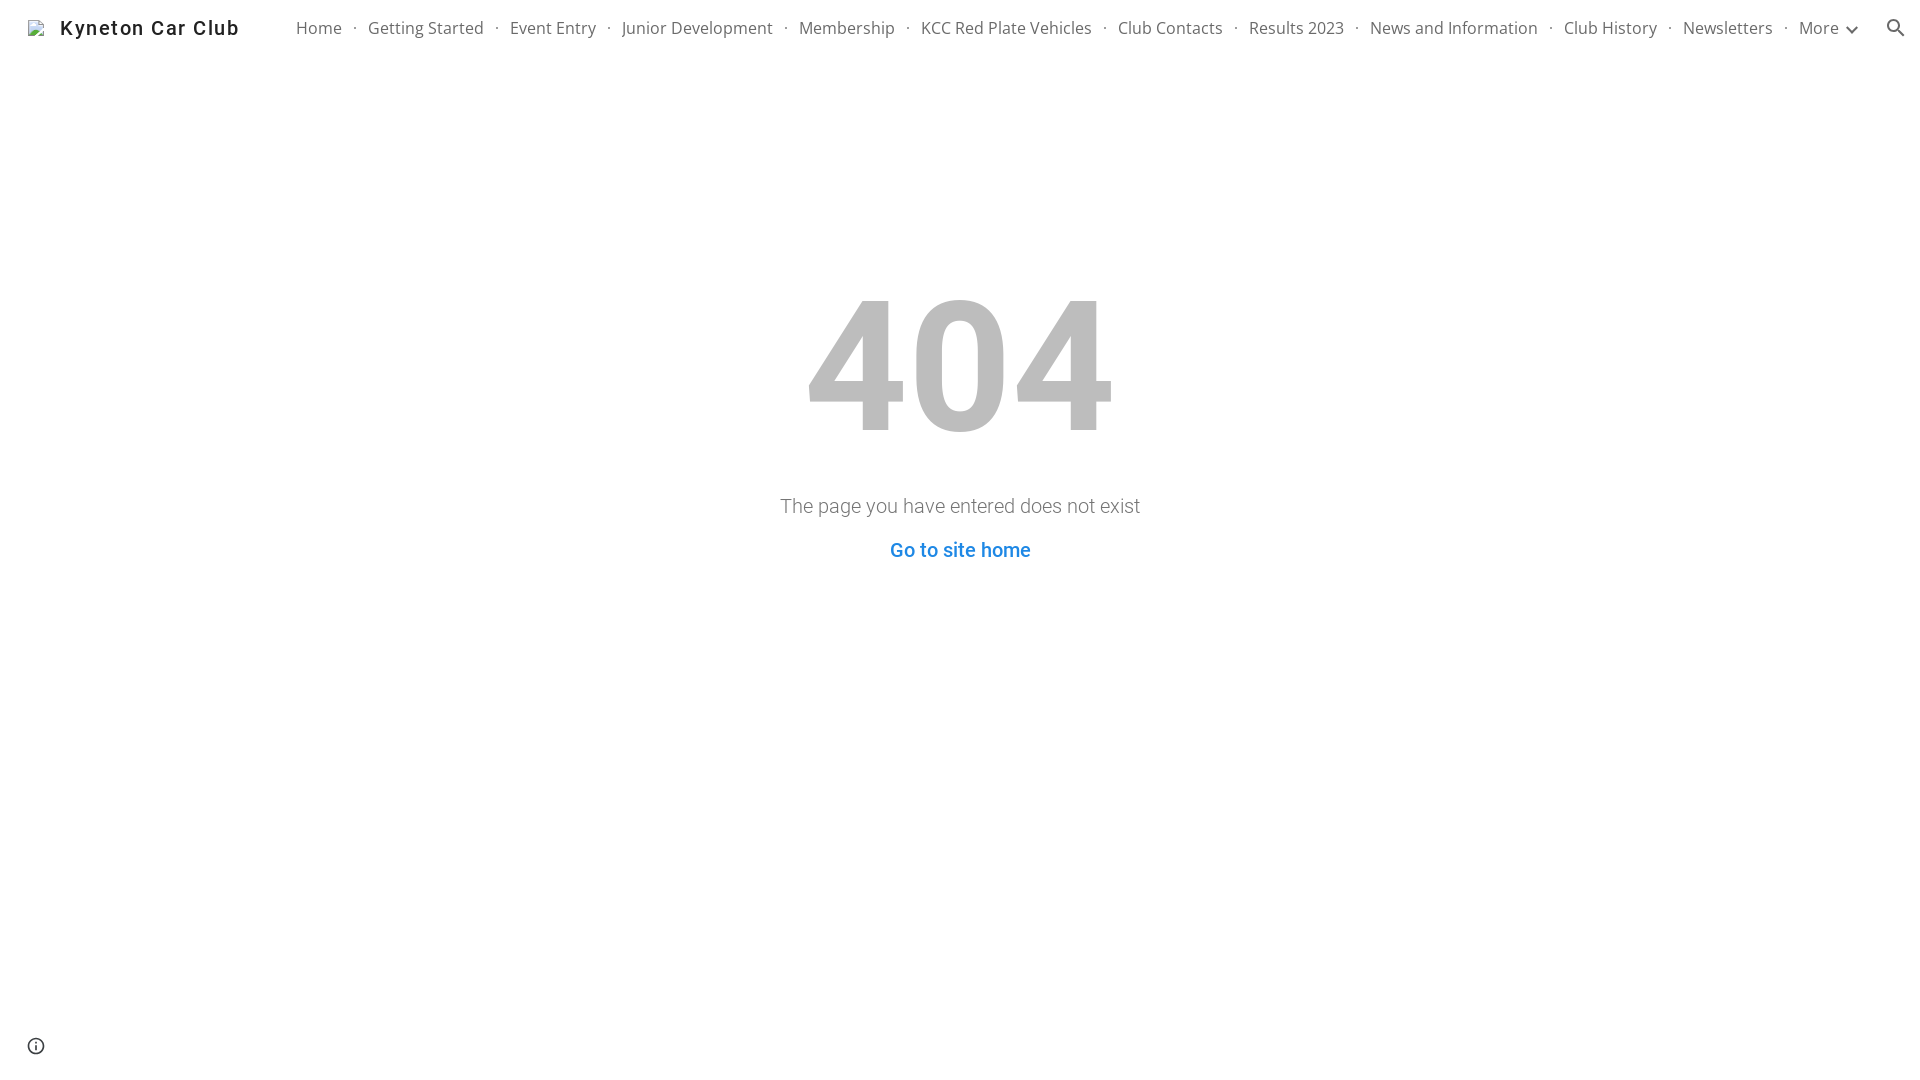 This screenshot has height=1080, width=1920. Describe the element at coordinates (1851, 28) in the screenshot. I see `Expand/Collapse` at that location.